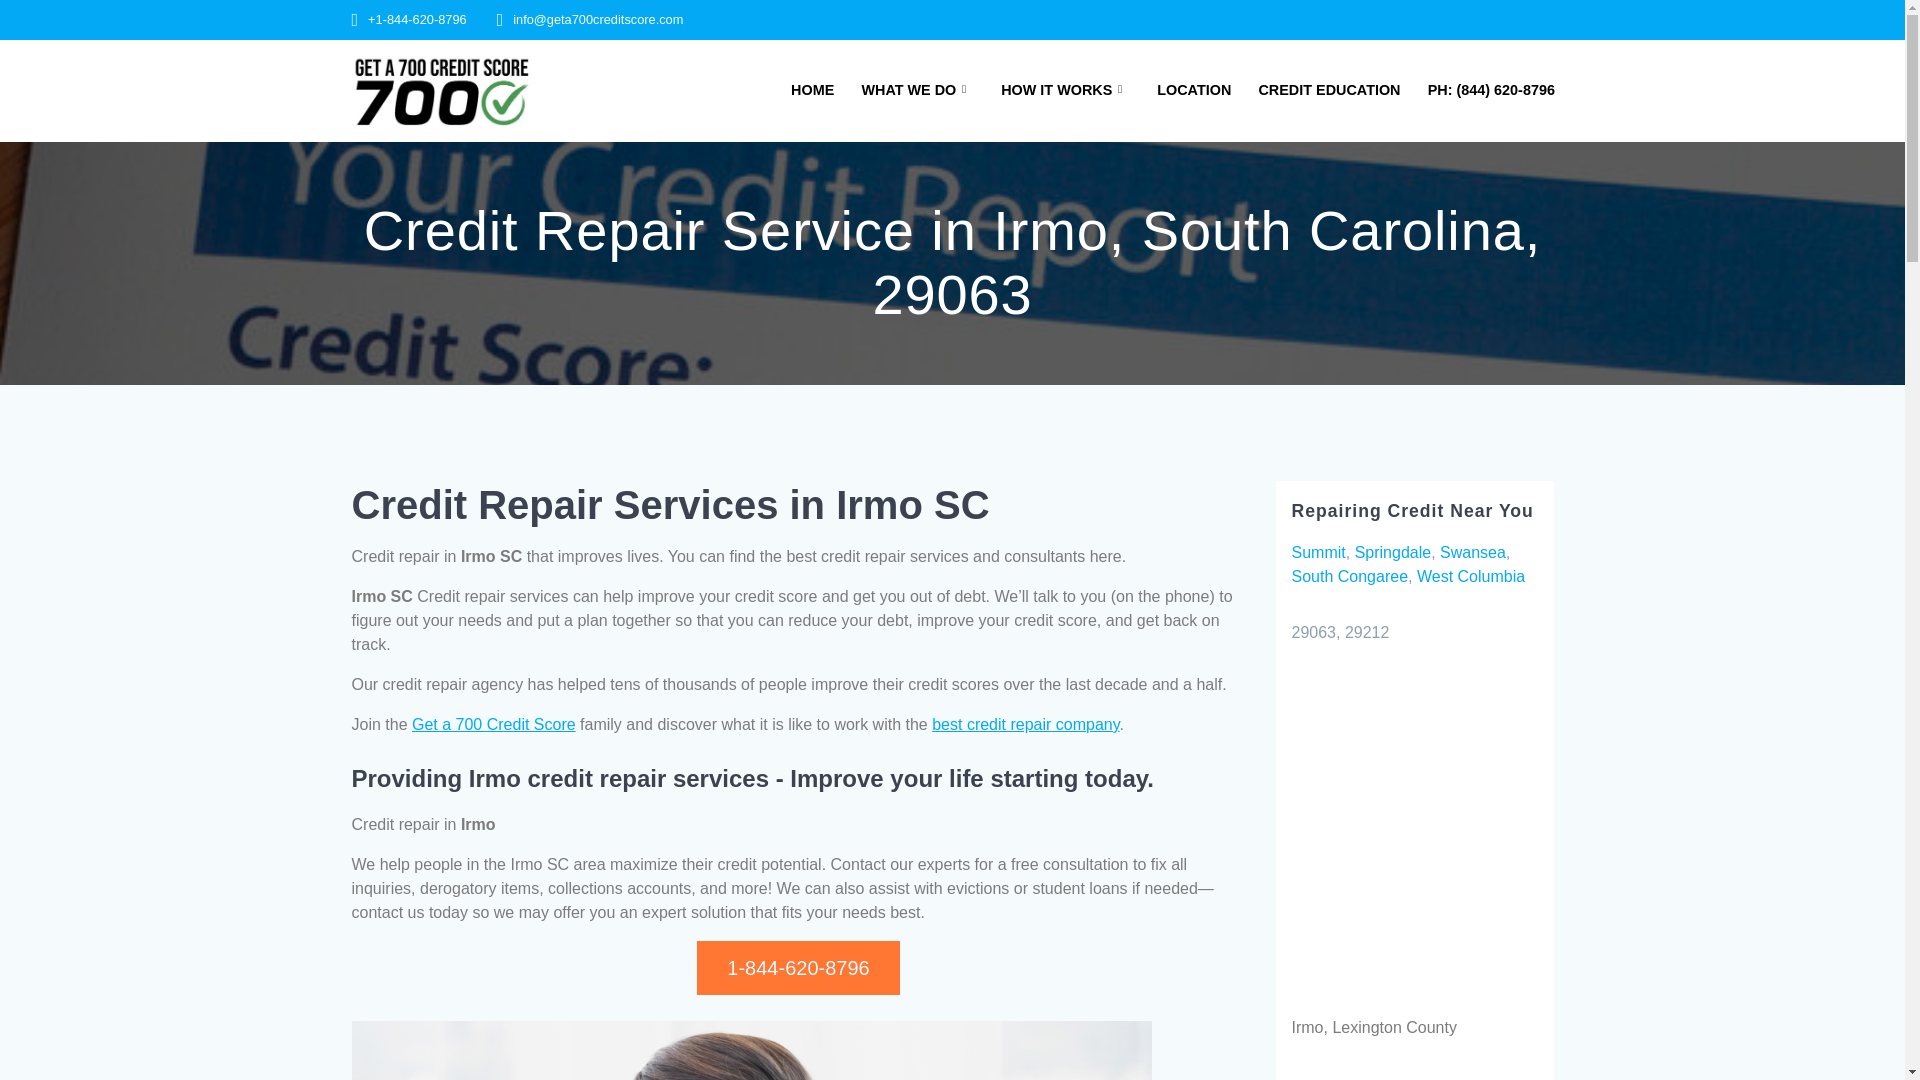 This screenshot has width=1920, height=1080. I want to click on best credit repair company, so click(1025, 724).